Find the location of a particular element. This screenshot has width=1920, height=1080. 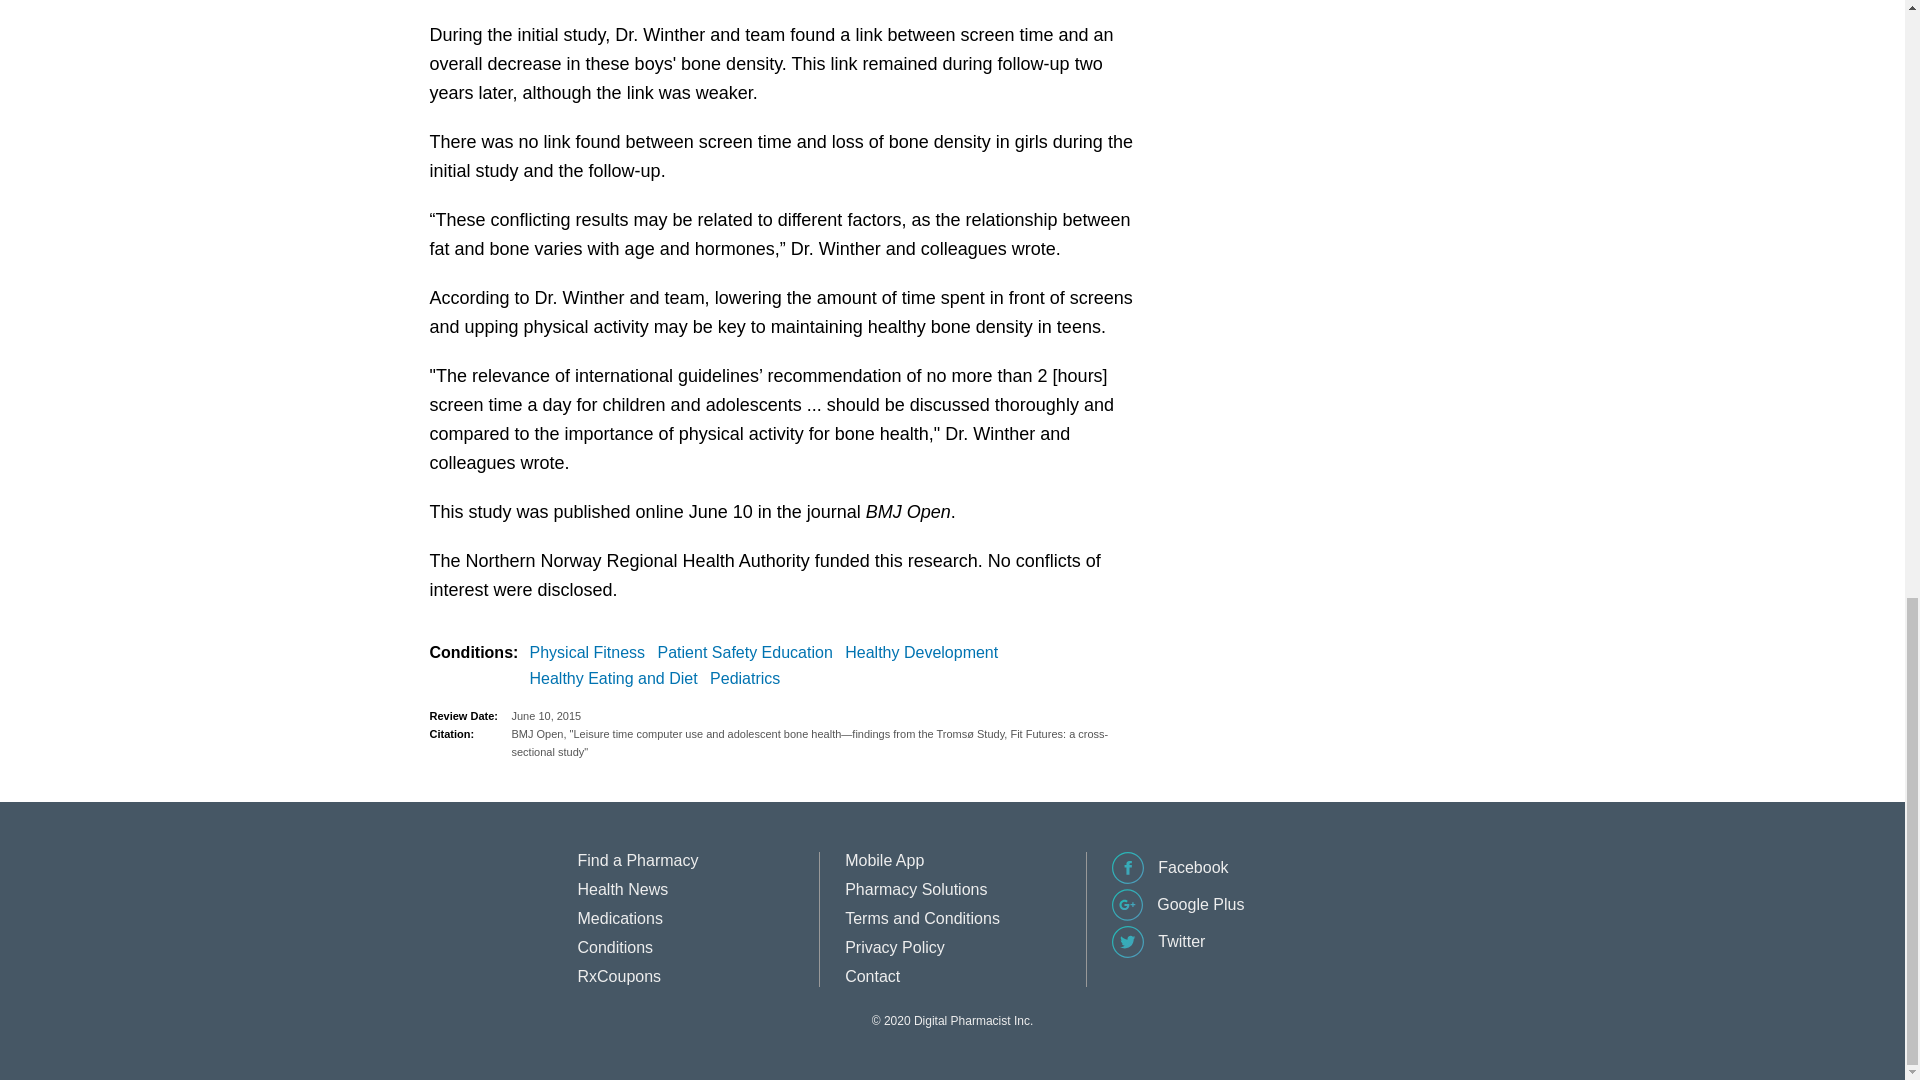

Physical Fitness is located at coordinates (592, 653).